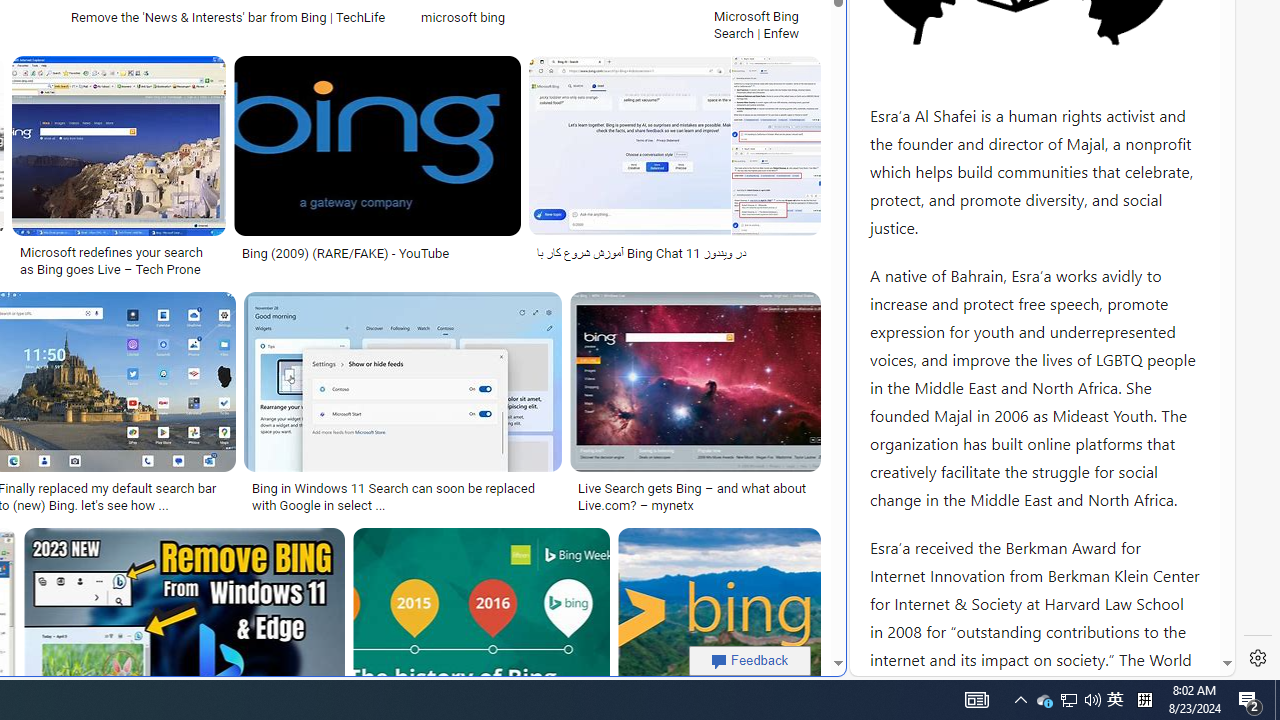  What do you see at coordinates (555, 16) in the screenshot?
I see `microsoft bing` at bounding box center [555, 16].